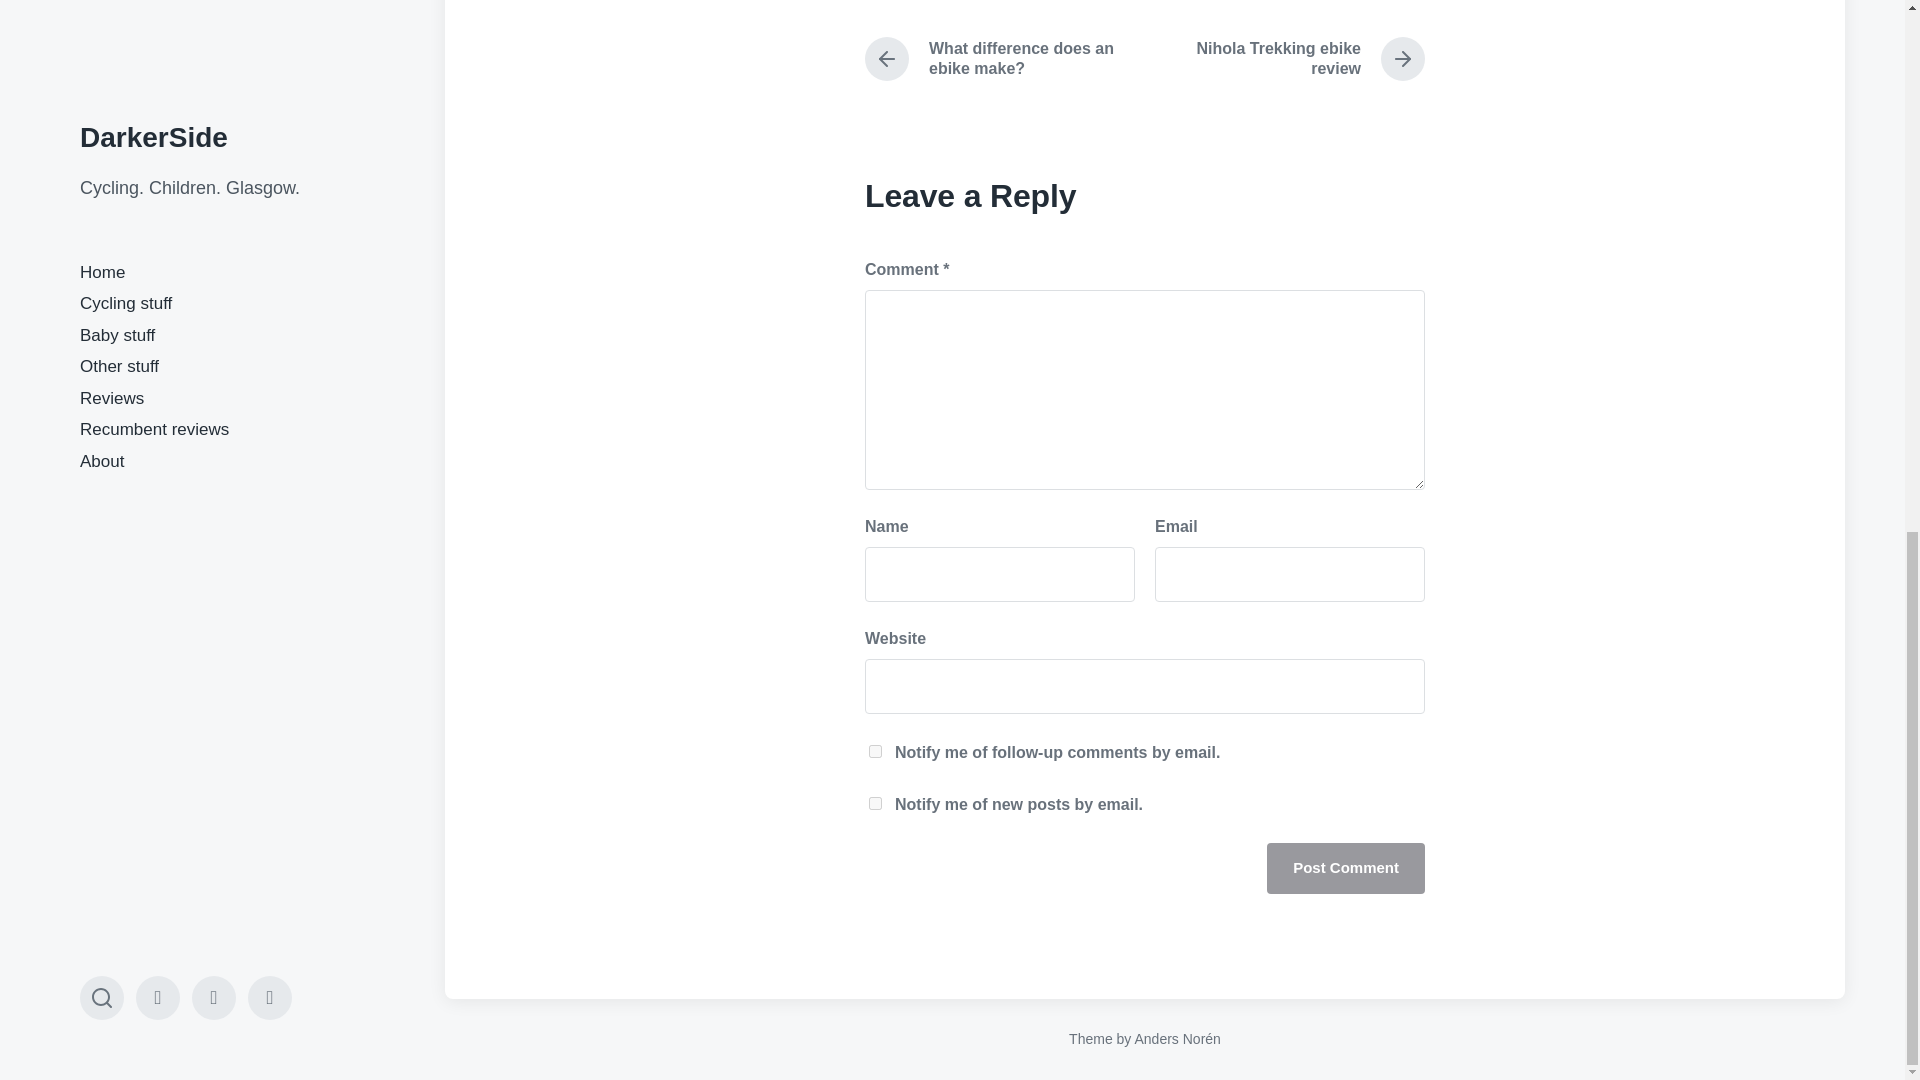 This screenshot has height=1080, width=1920. Describe the element at coordinates (875, 804) in the screenshot. I see `Post Comment` at that location.